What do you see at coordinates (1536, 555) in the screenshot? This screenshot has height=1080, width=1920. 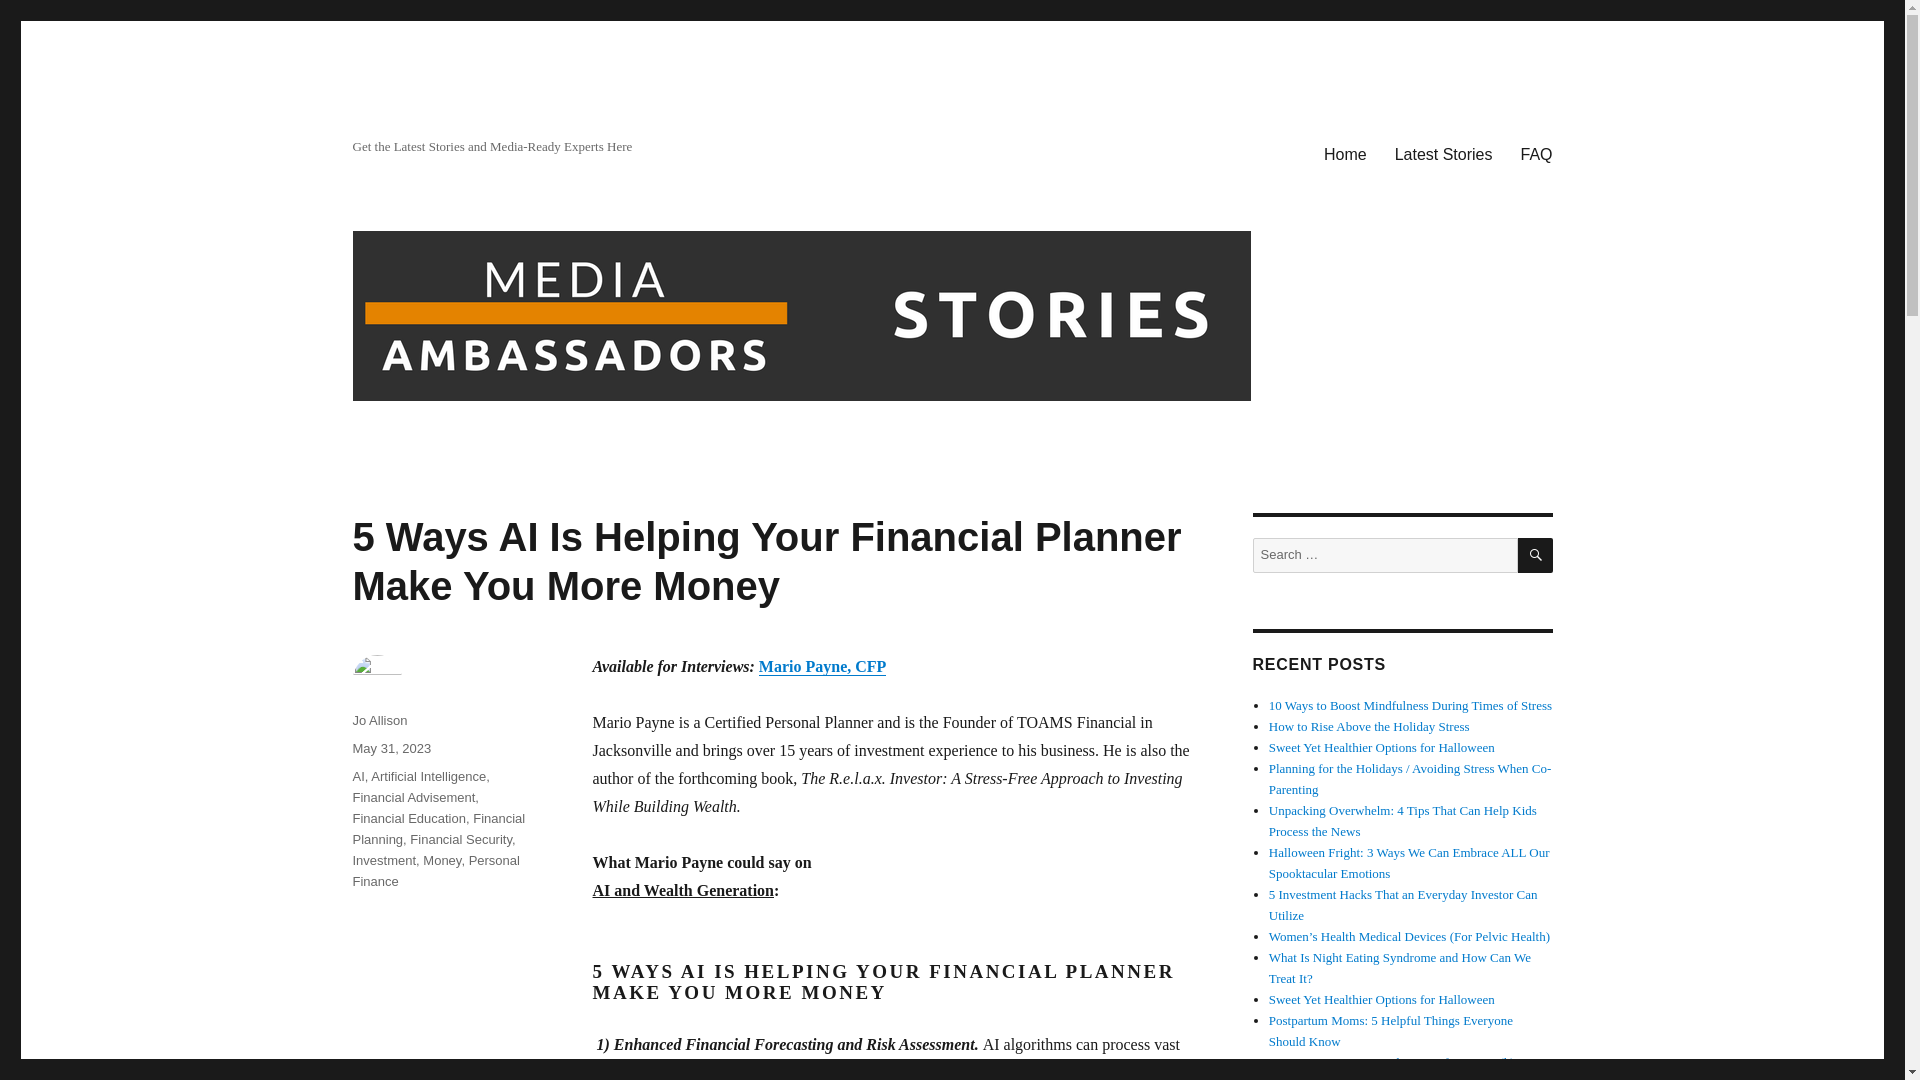 I see `SEARCH` at bounding box center [1536, 555].